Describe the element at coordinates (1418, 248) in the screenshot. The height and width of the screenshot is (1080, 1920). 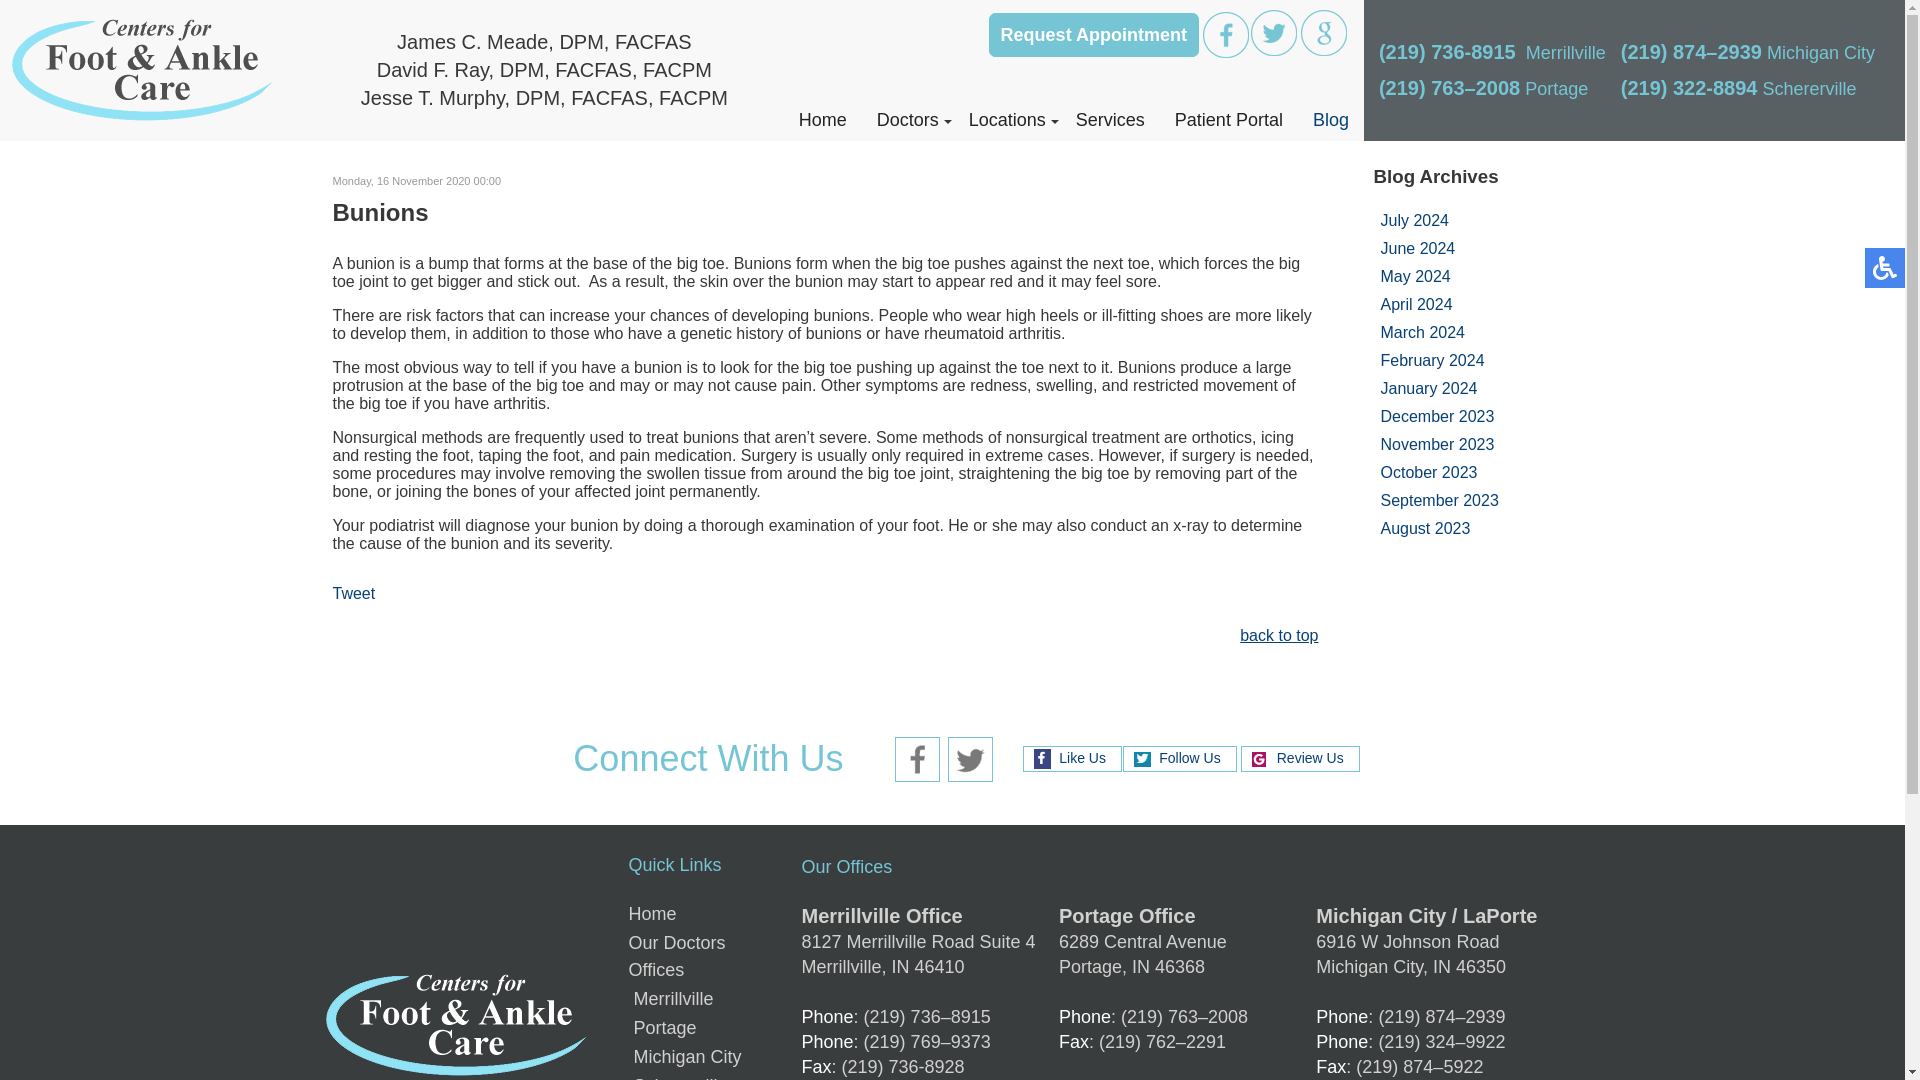
I see `June 2024` at that location.